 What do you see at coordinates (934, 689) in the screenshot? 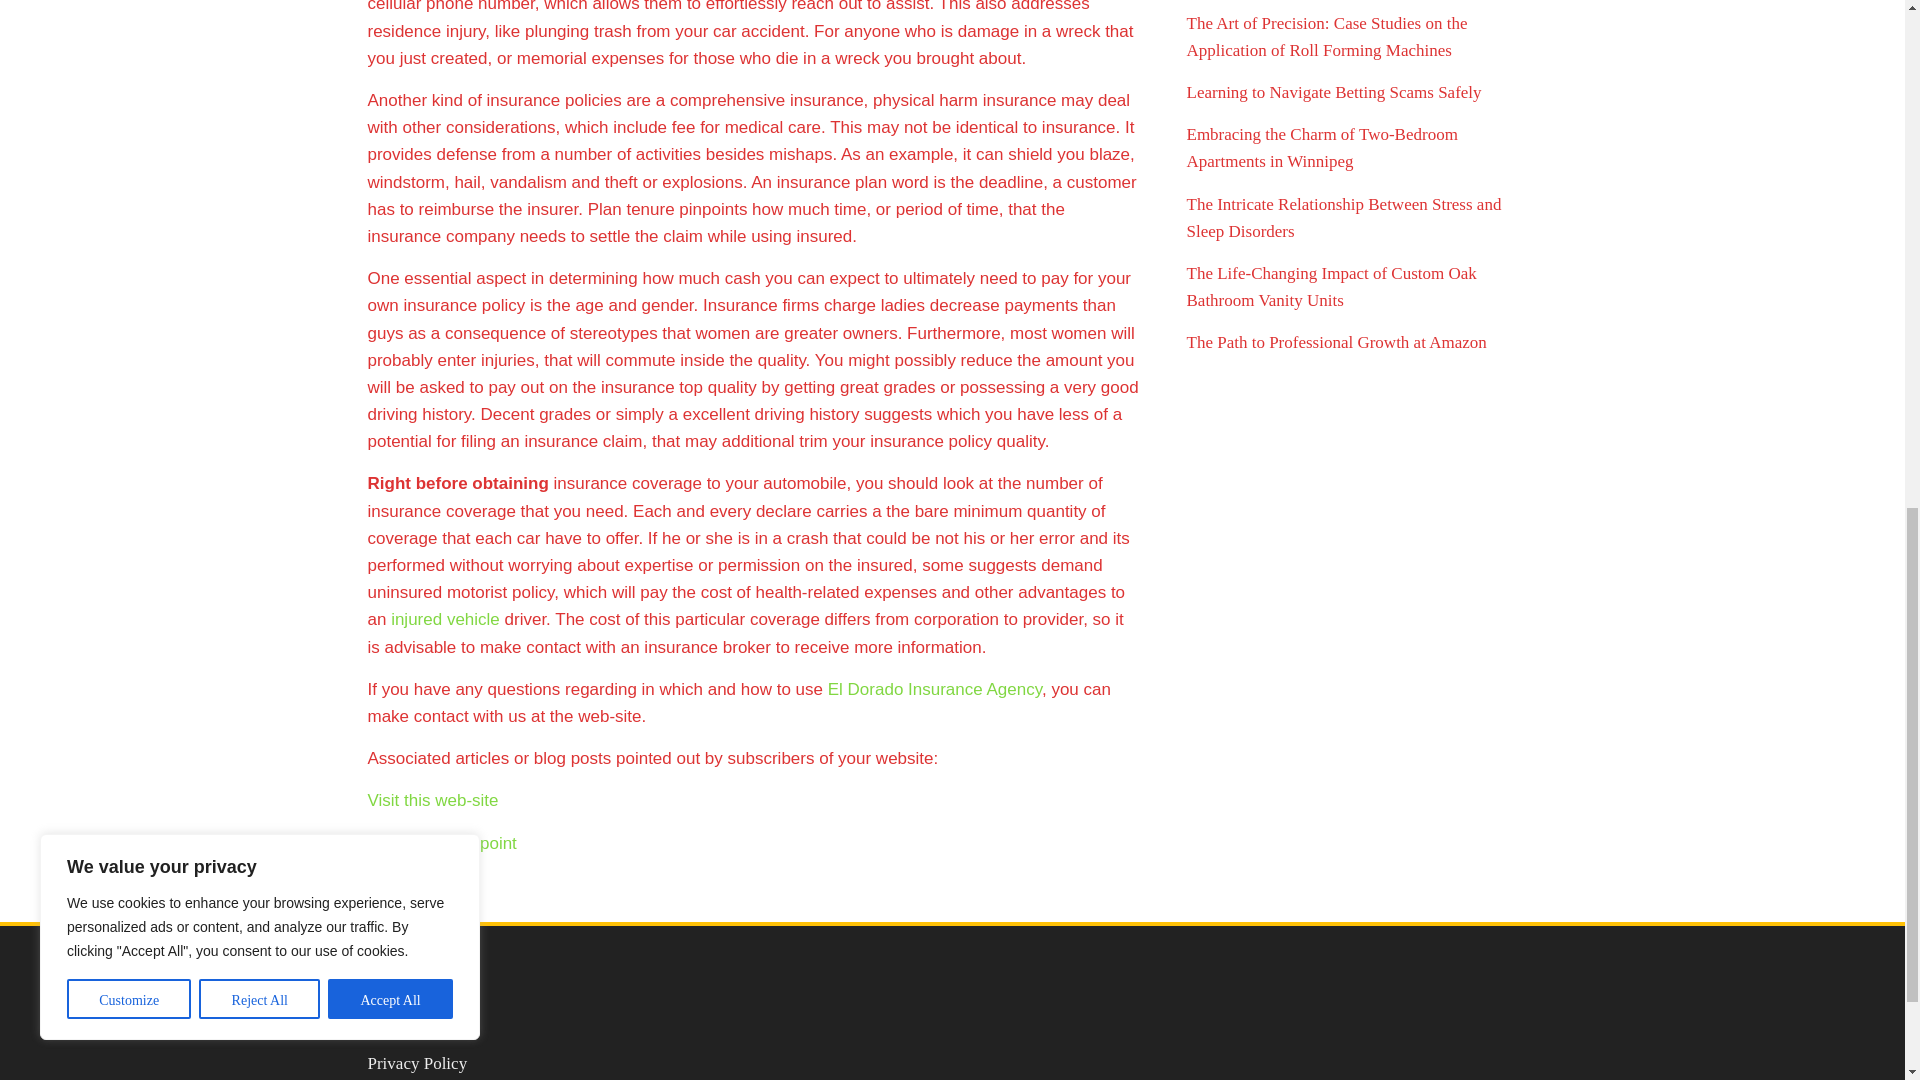
I see `El Dorado Insurance Agency` at bounding box center [934, 689].